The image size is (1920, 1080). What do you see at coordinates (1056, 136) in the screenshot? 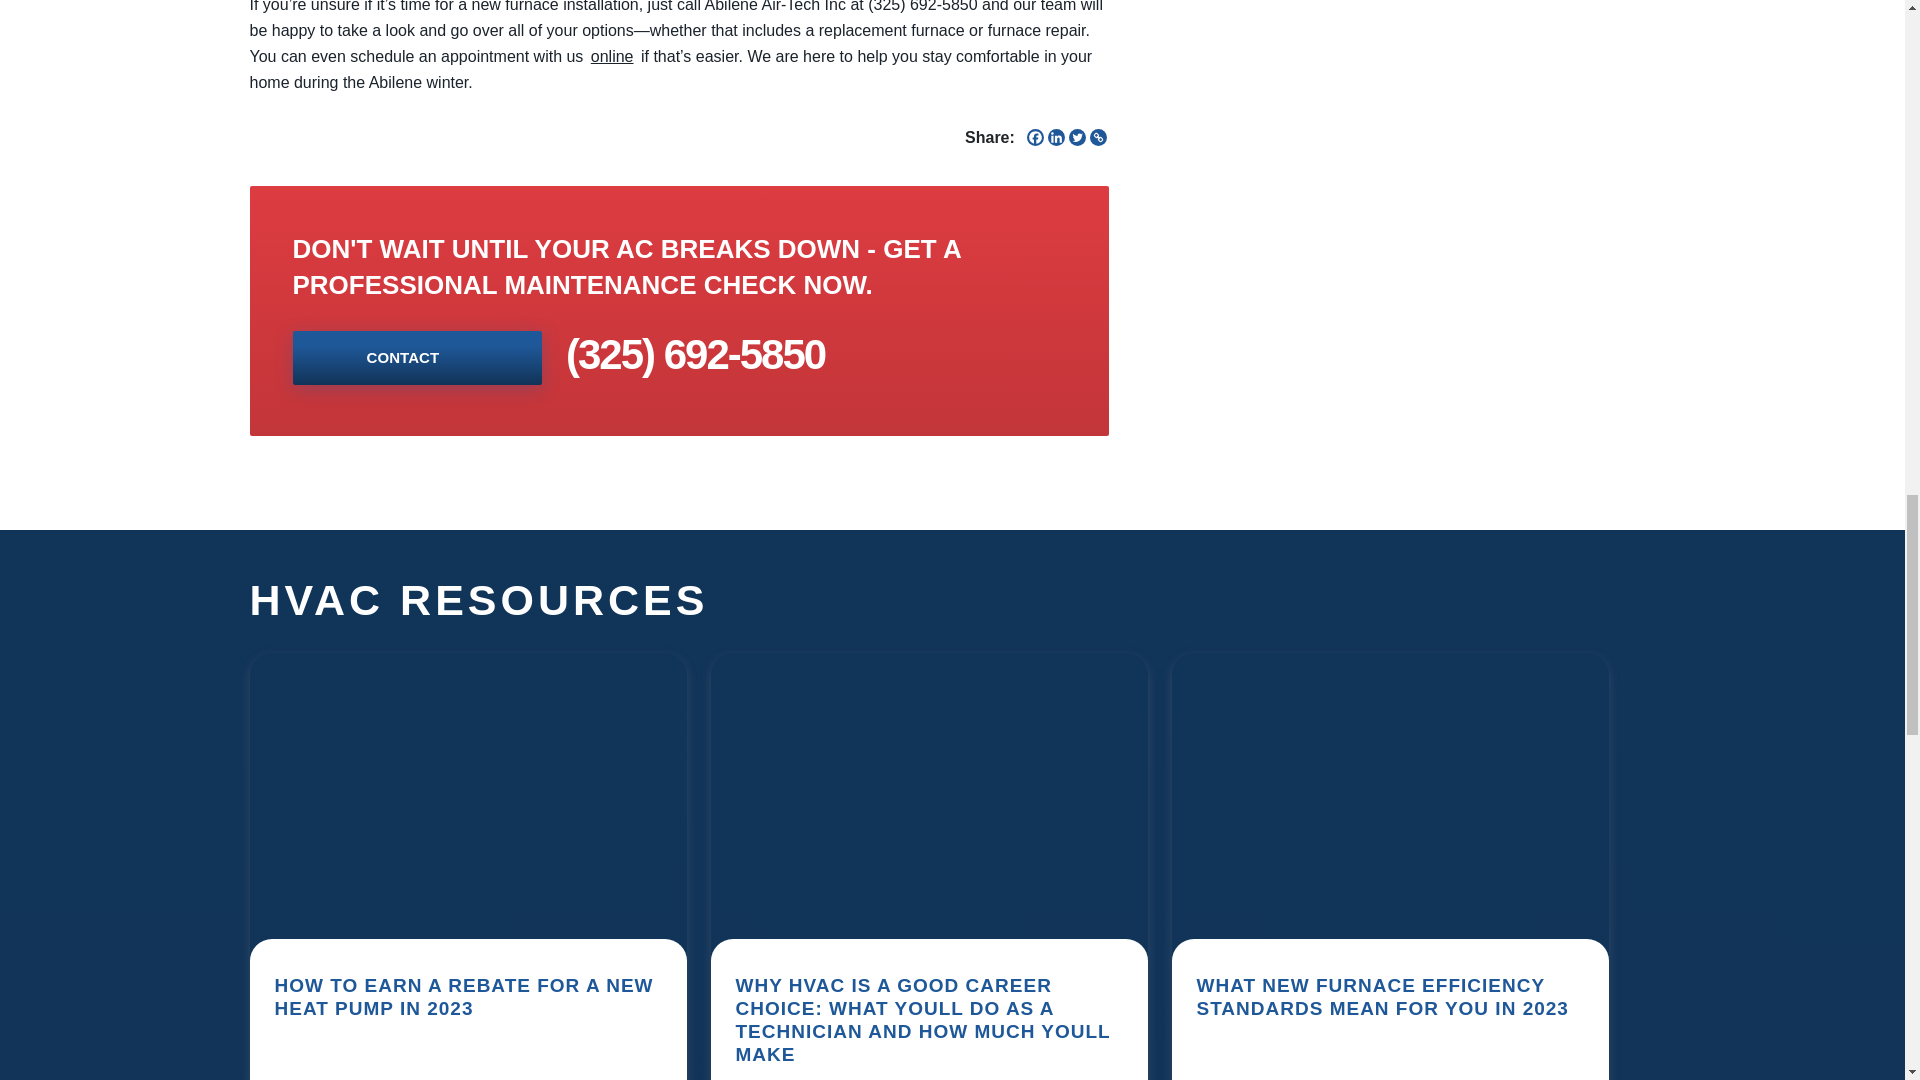
I see `Linkedin` at bounding box center [1056, 136].